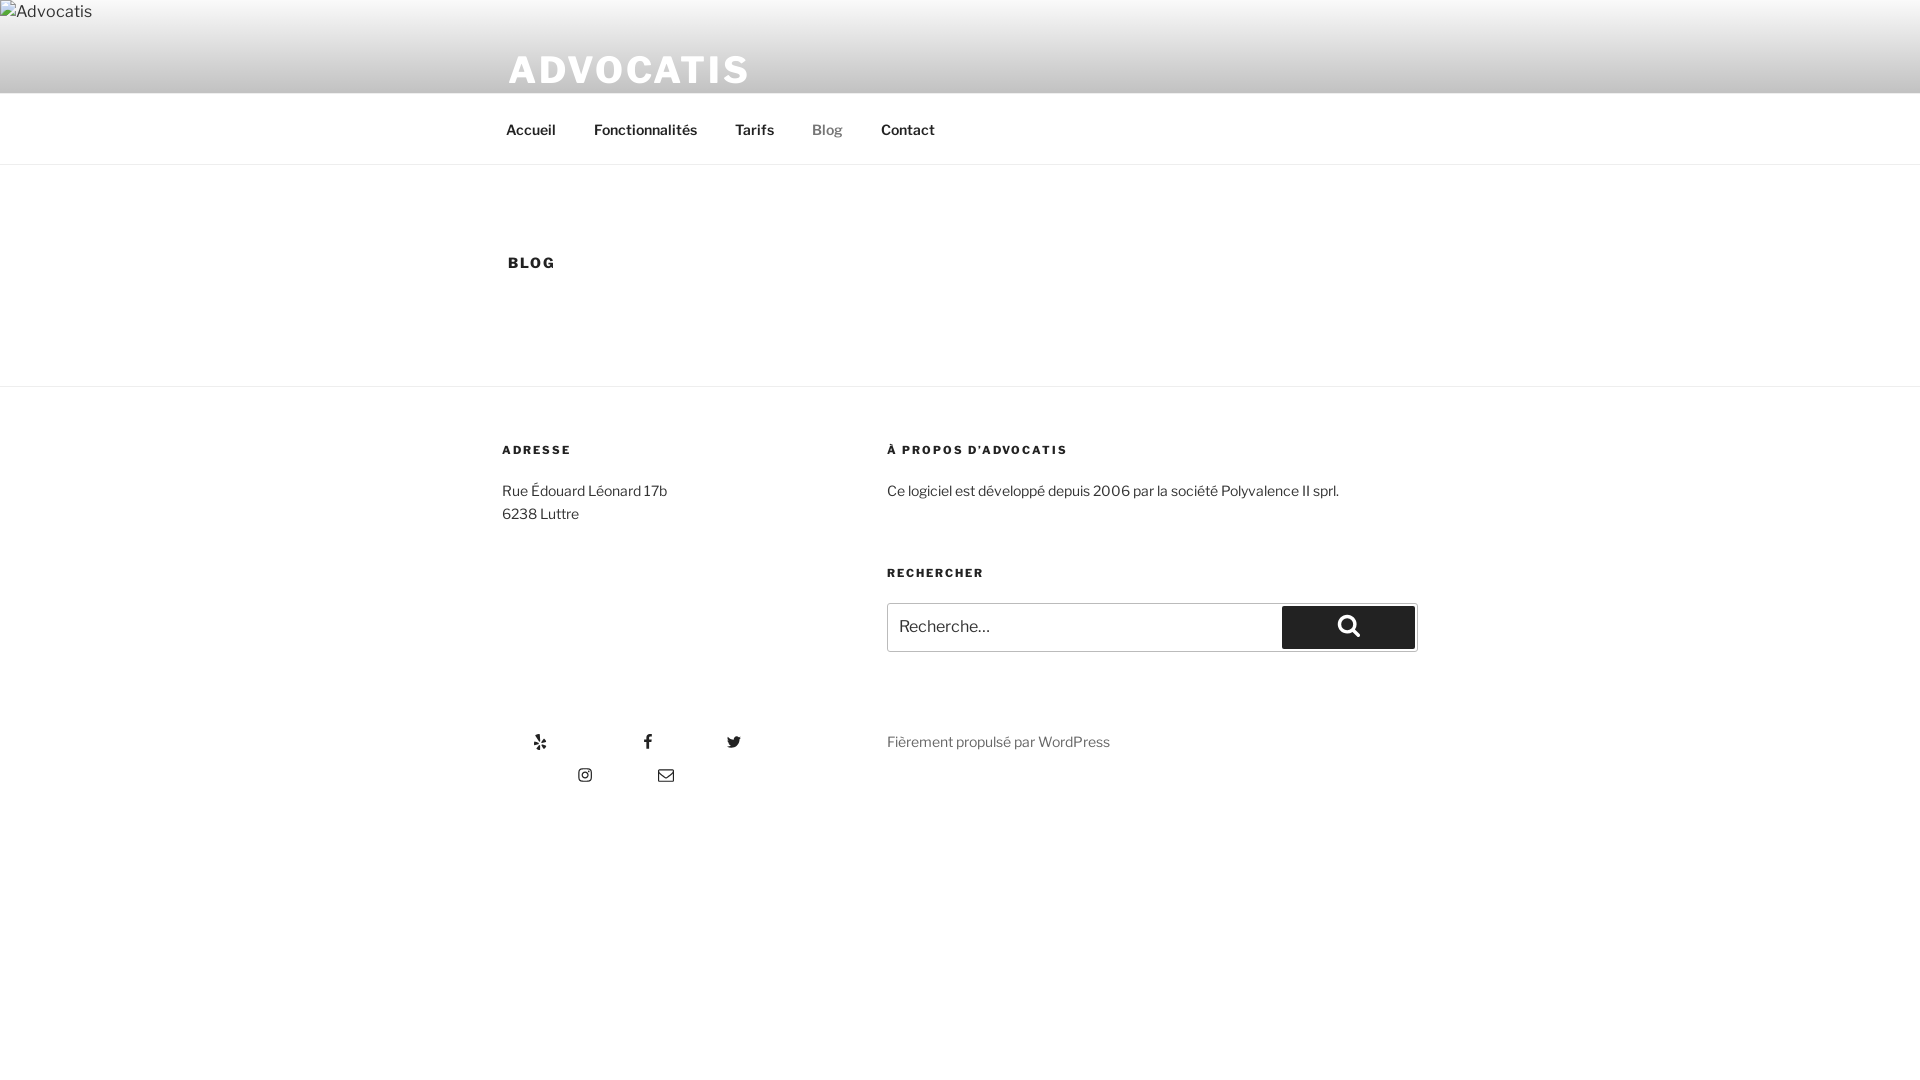  What do you see at coordinates (827, 128) in the screenshot?
I see `Blog` at bounding box center [827, 128].